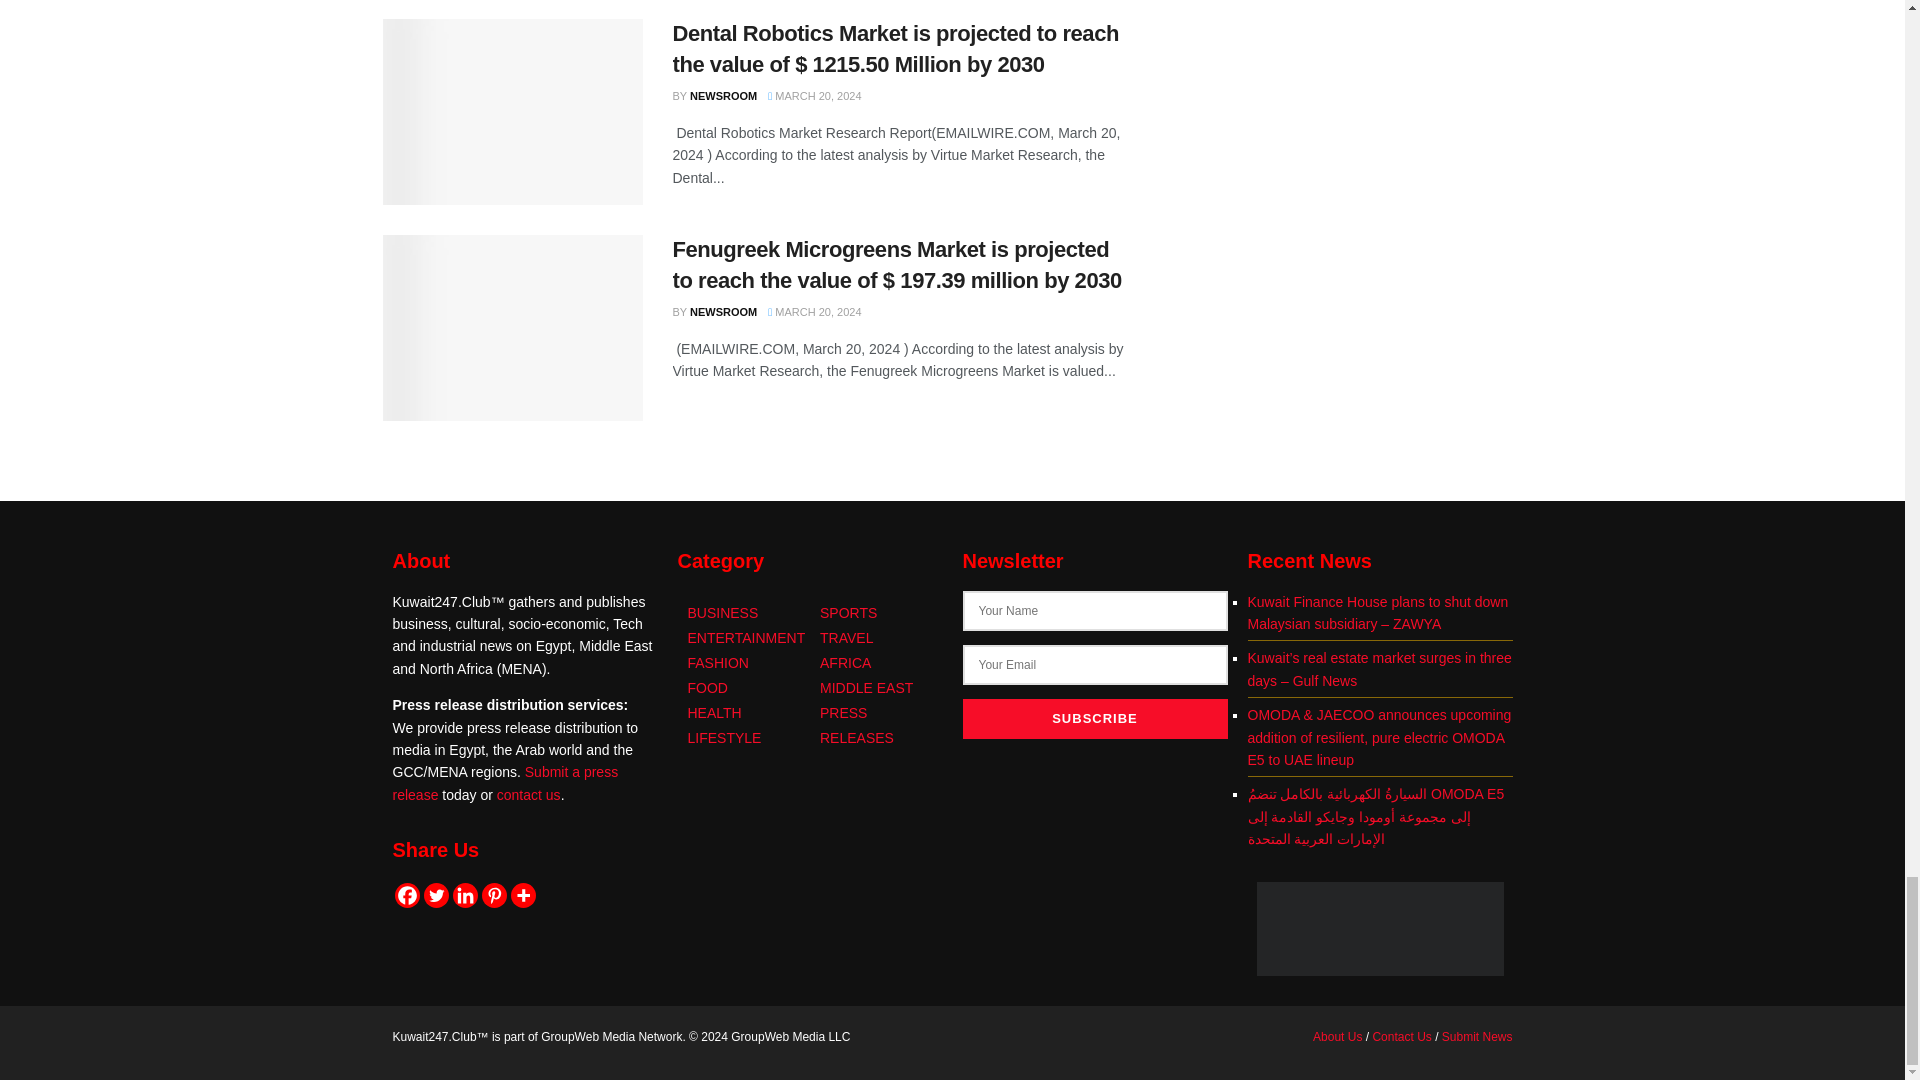  Describe the element at coordinates (522, 896) in the screenshot. I see `More` at that location.